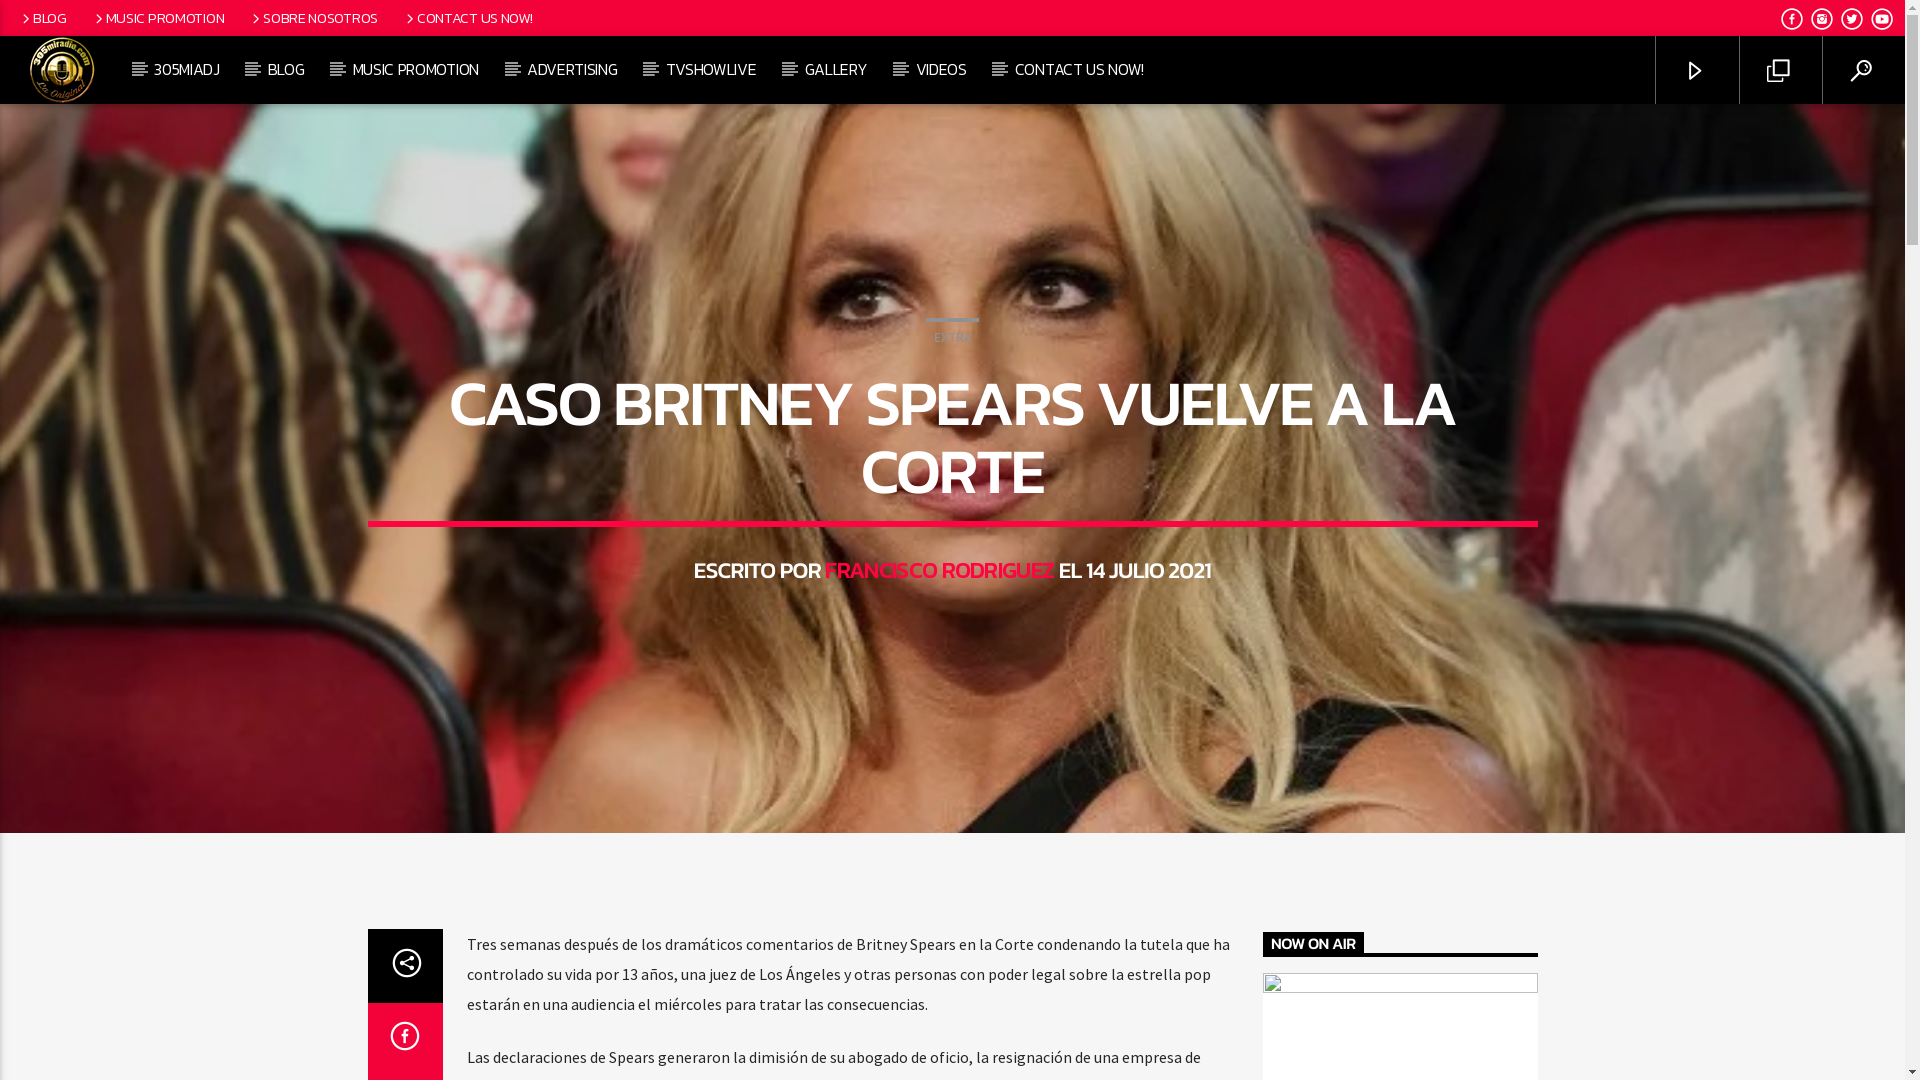 The height and width of the screenshot is (1080, 1920). What do you see at coordinates (314, 18) in the screenshot?
I see `SOBRE NOSOTROS` at bounding box center [314, 18].